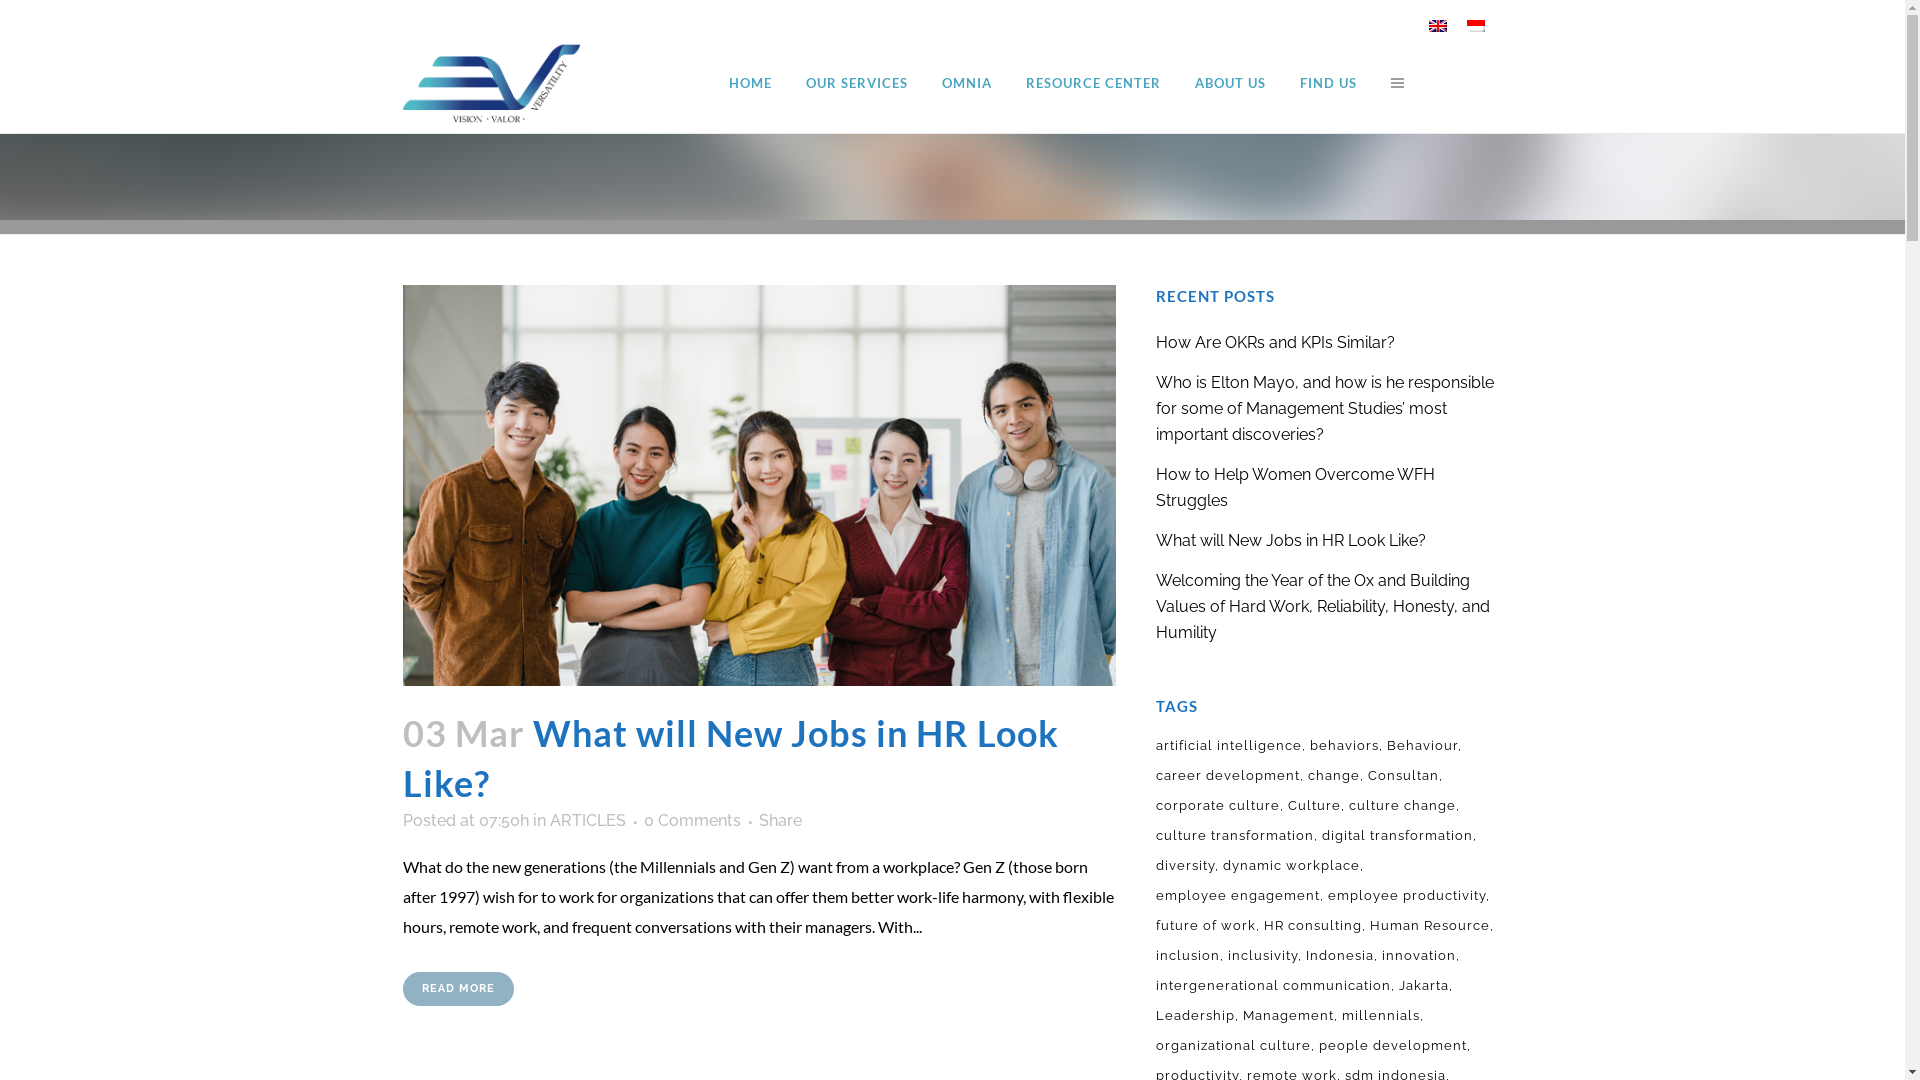 The height and width of the screenshot is (1080, 1920). I want to click on Leadership, so click(1198, 1016).